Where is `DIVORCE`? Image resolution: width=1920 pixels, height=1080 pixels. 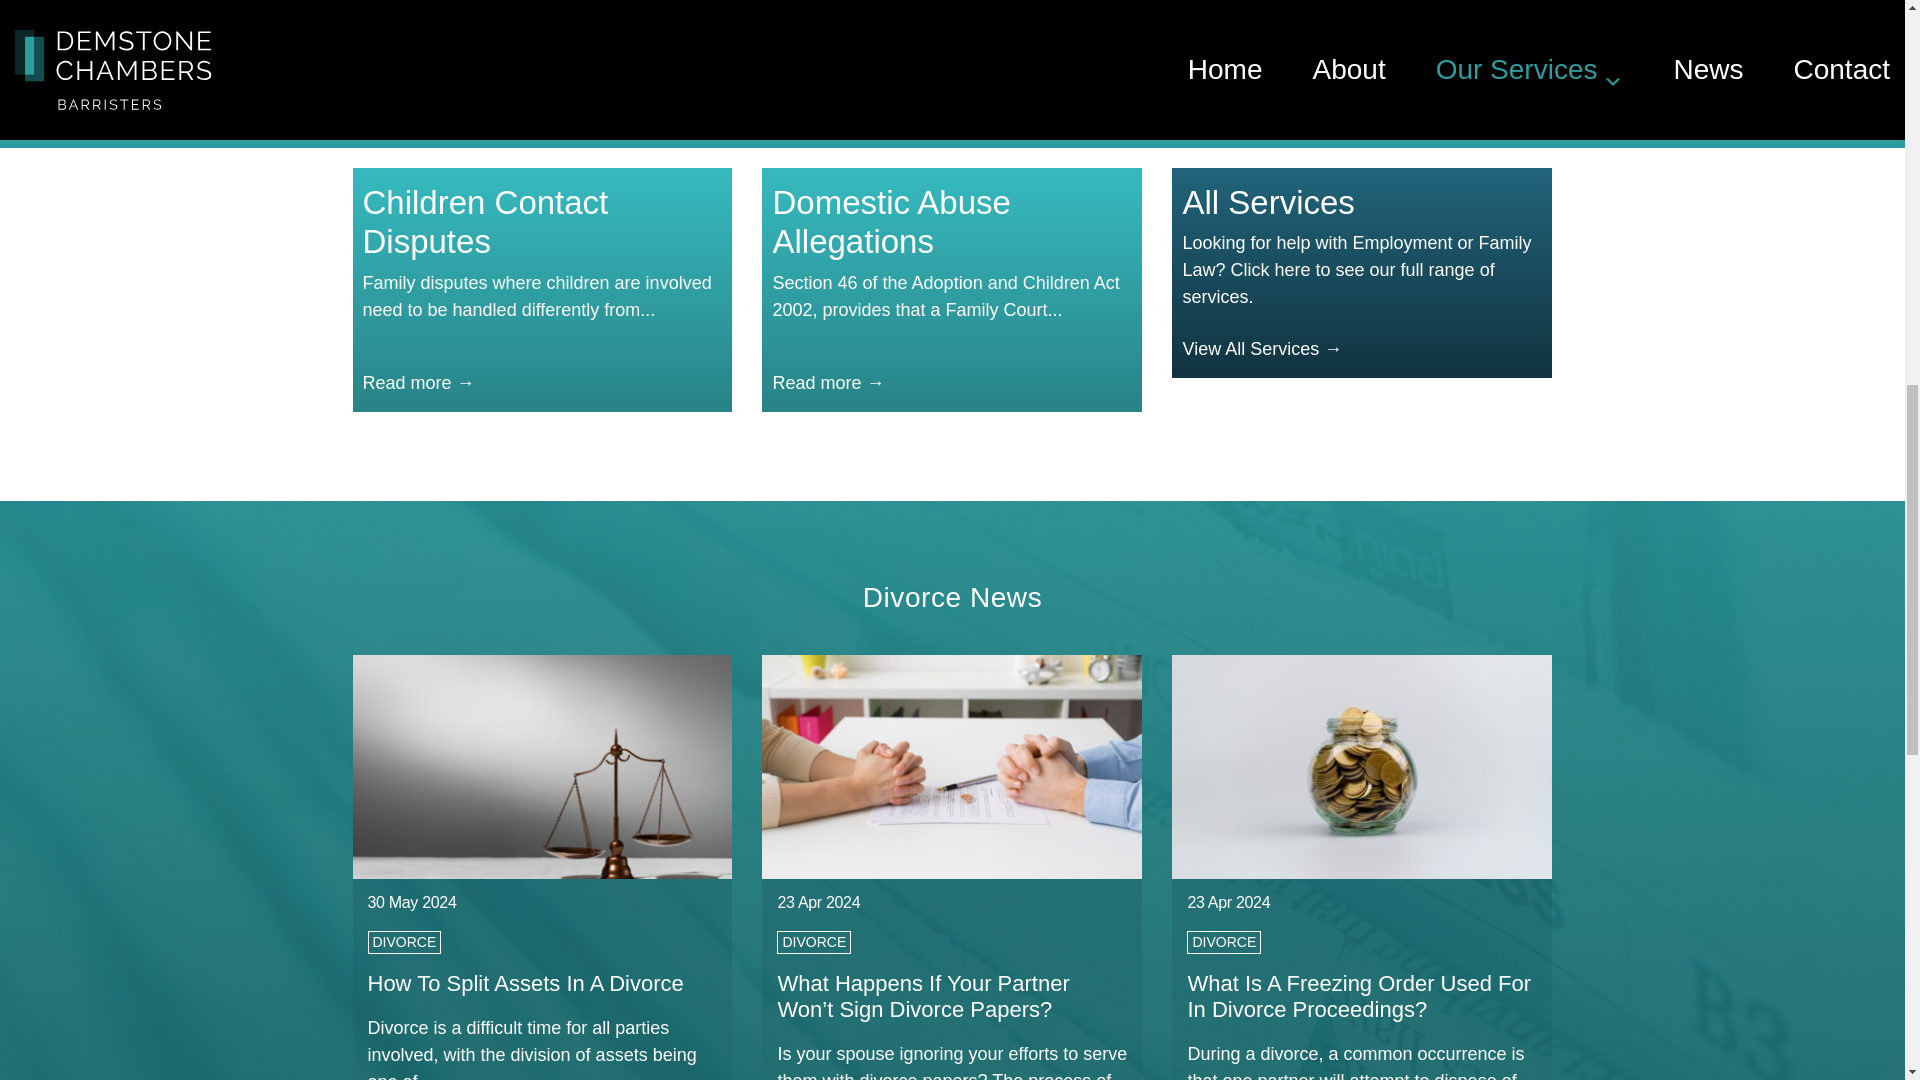 DIVORCE is located at coordinates (404, 942).